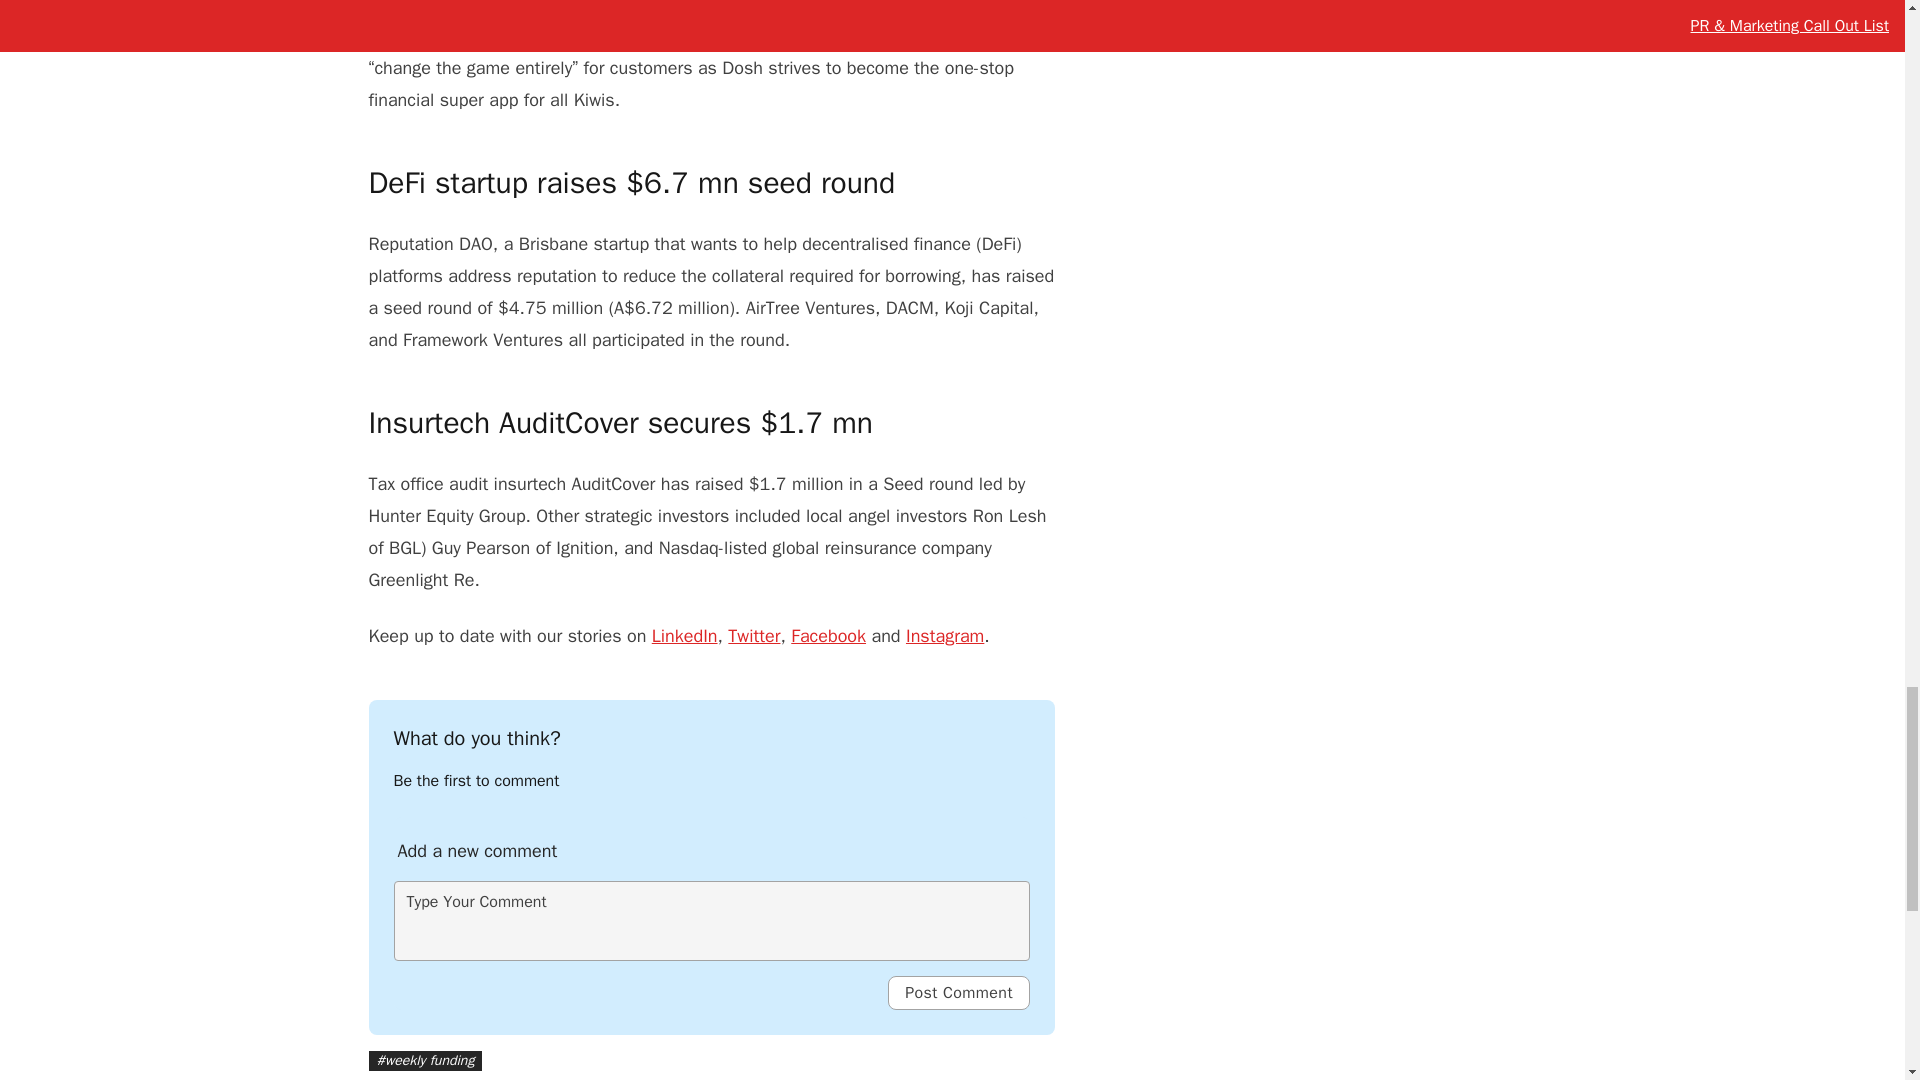  What do you see at coordinates (685, 636) in the screenshot?
I see `LinkedIn` at bounding box center [685, 636].